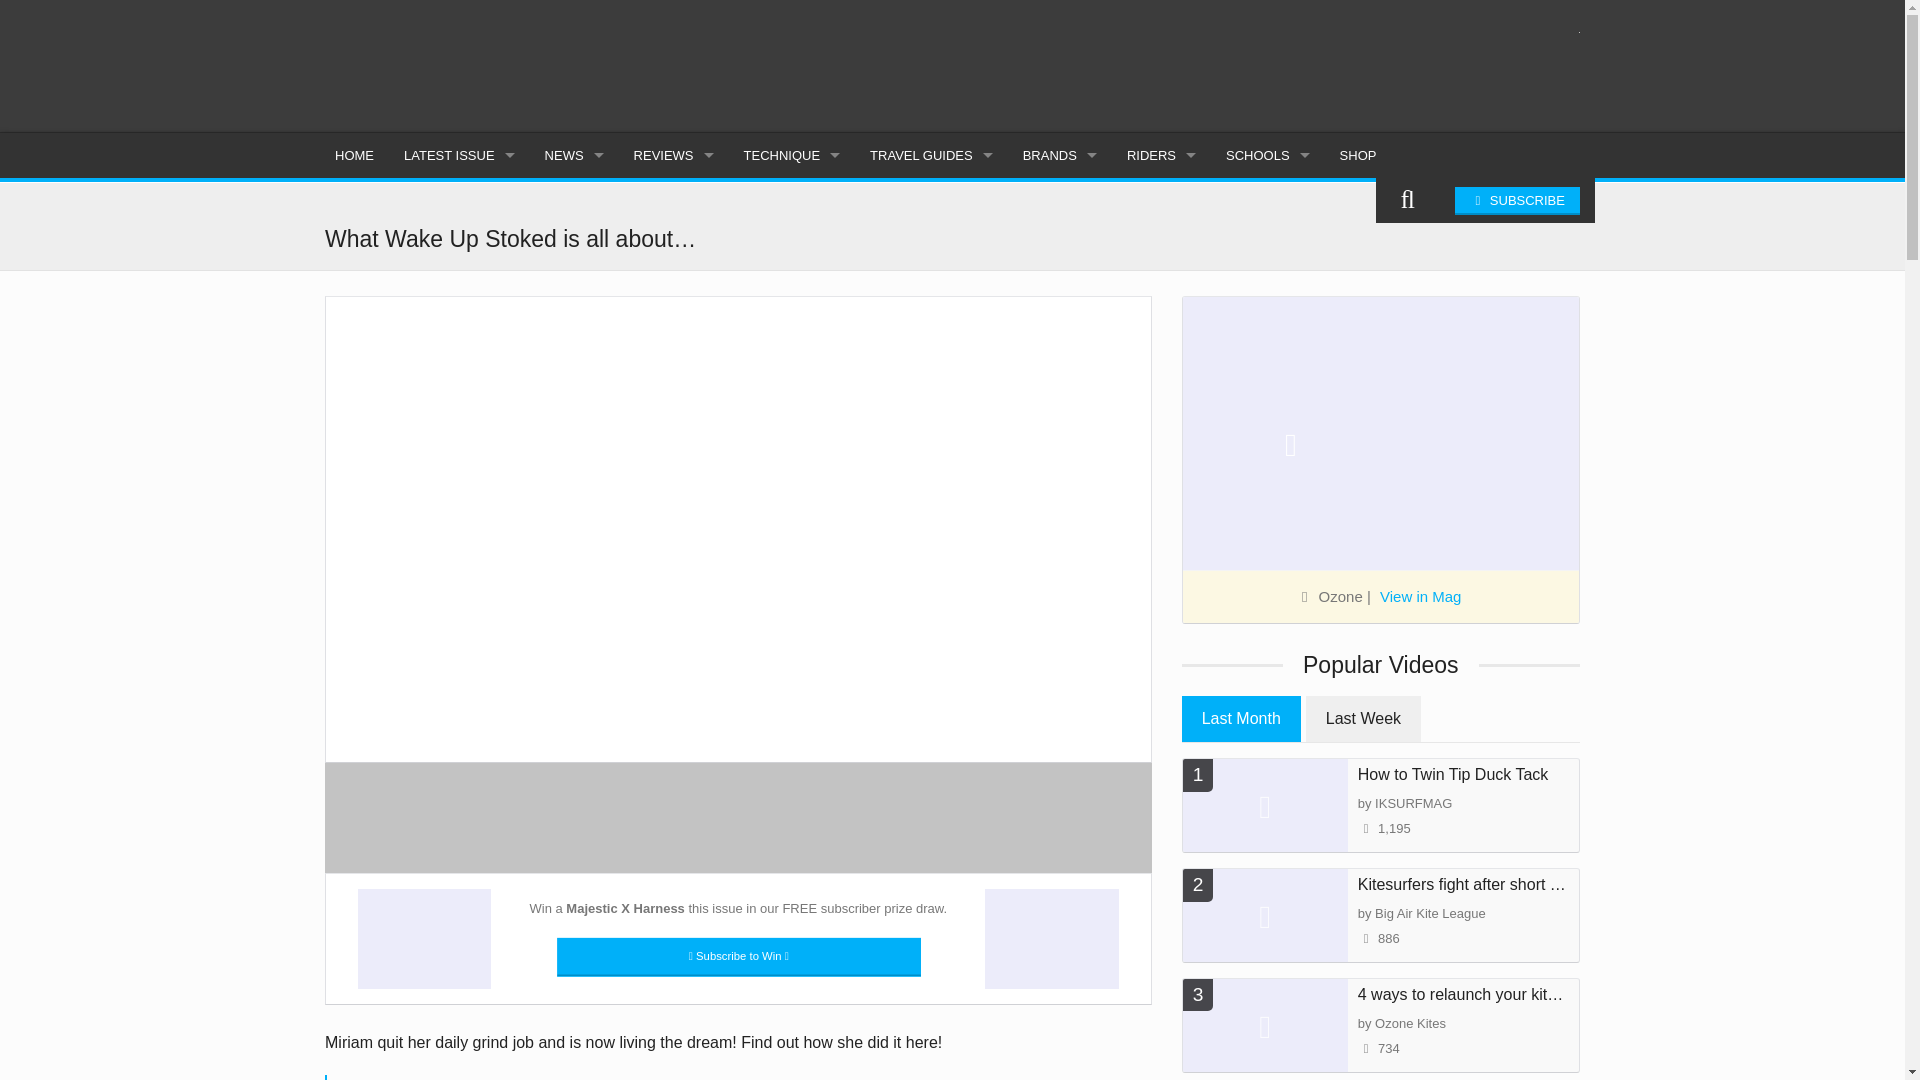 This screenshot has height=1080, width=1920. What do you see at coordinates (574, 294) in the screenshot?
I see `POPULAR` at bounding box center [574, 294].